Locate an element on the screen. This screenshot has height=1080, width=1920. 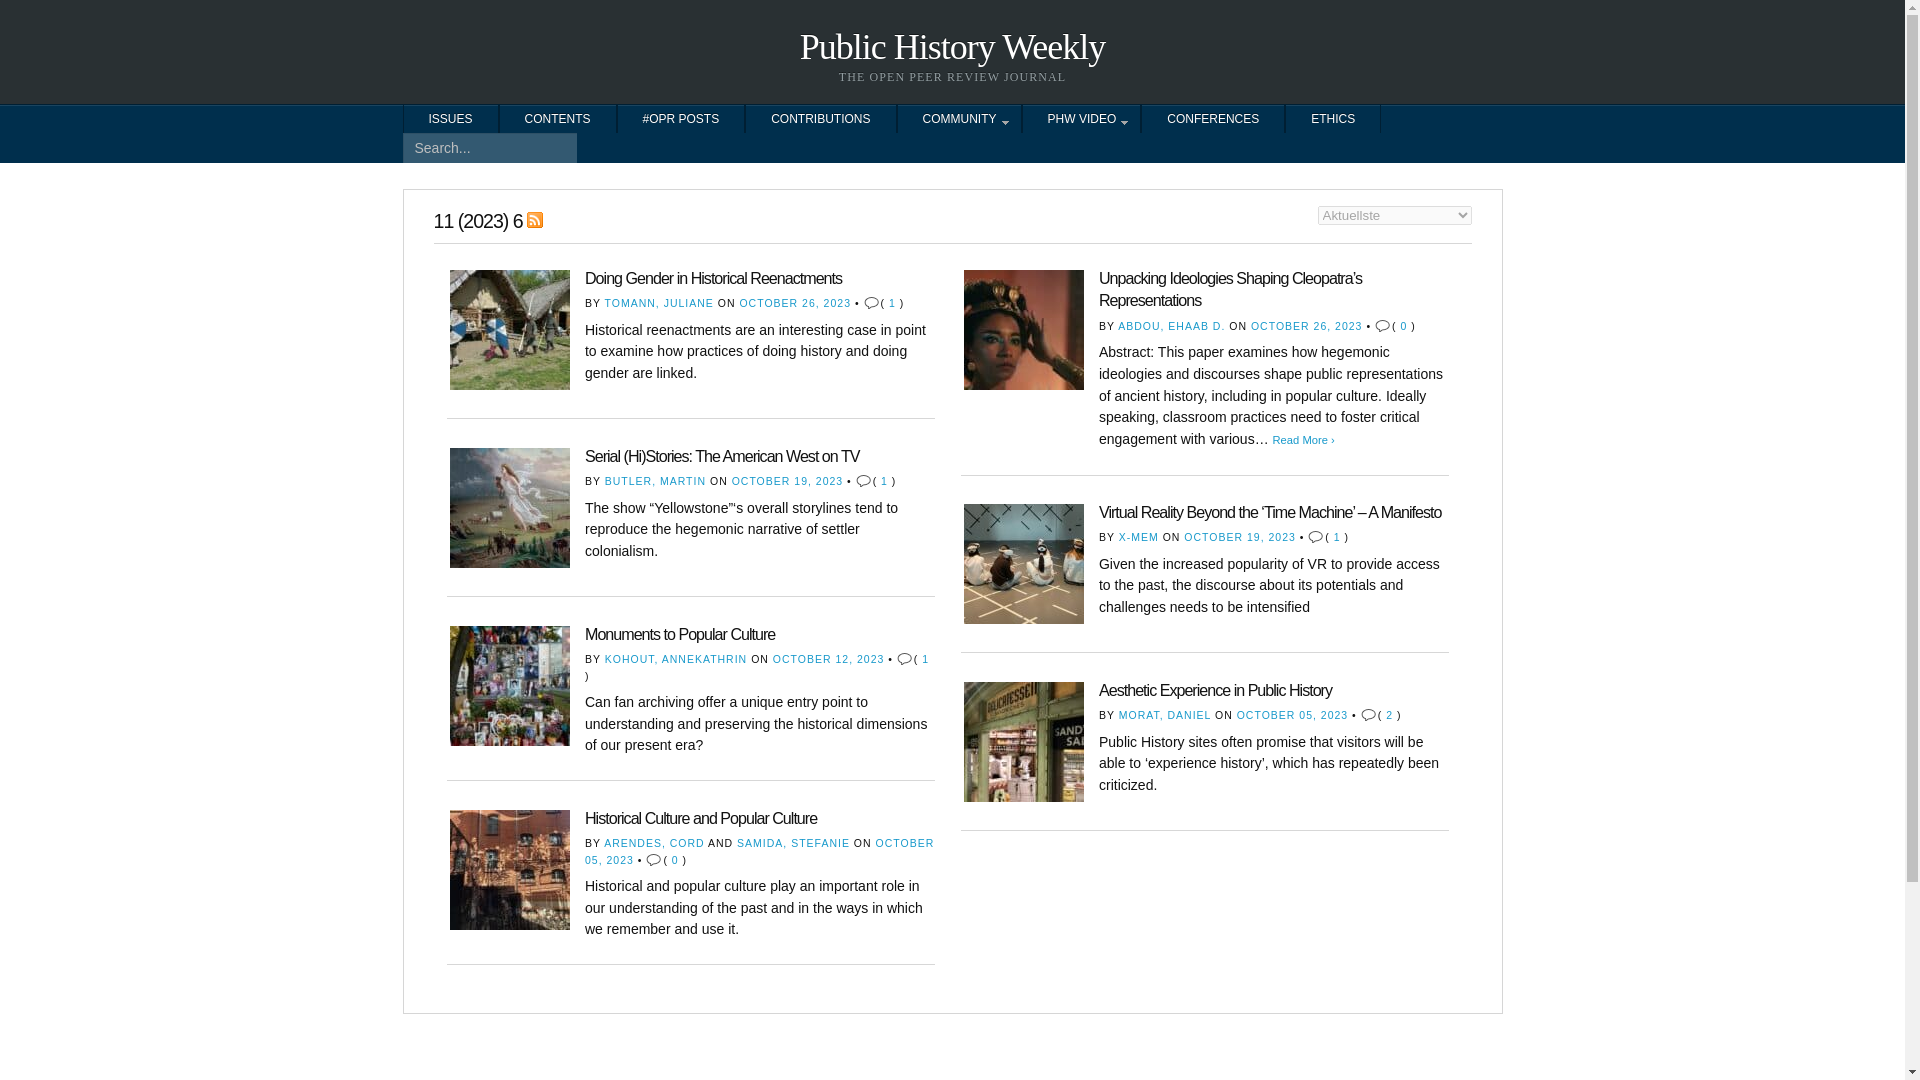
Doing Gender in Historical Reenactments is located at coordinates (714, 278).